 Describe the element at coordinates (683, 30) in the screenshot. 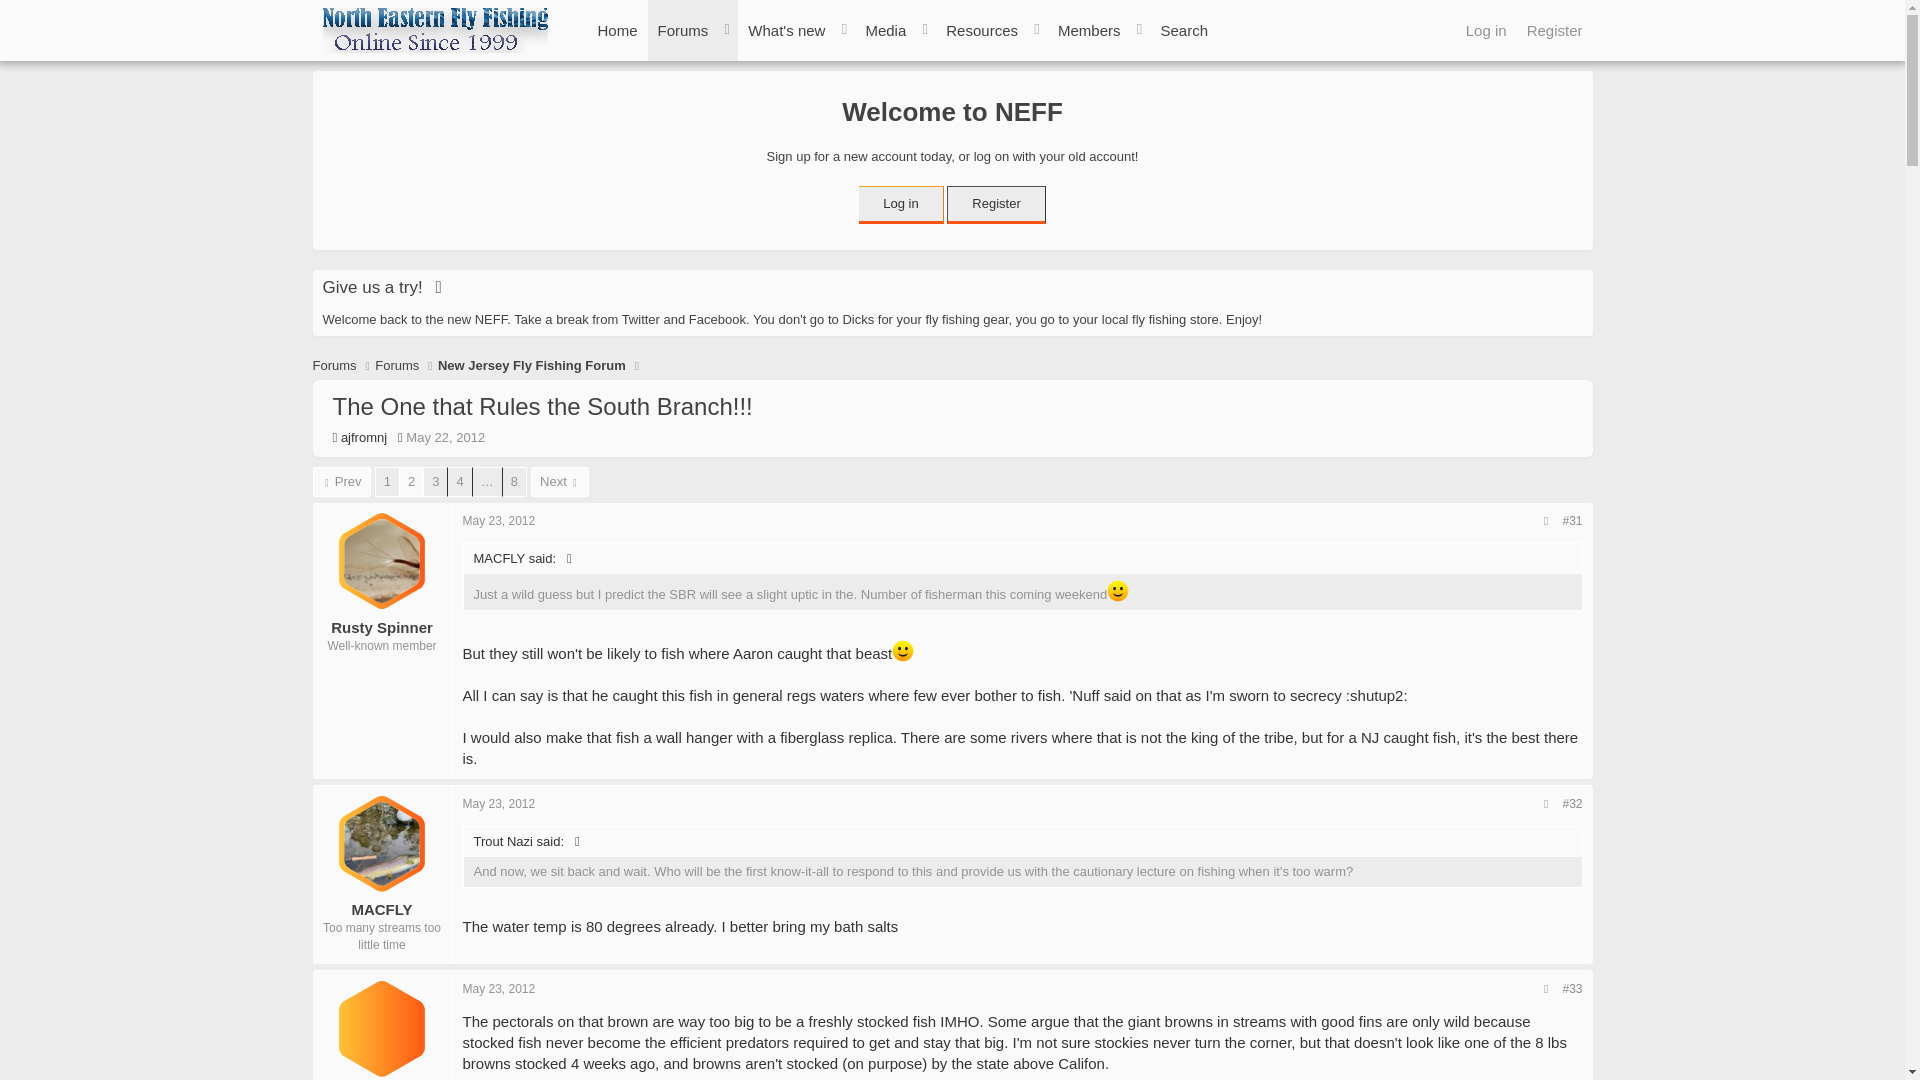

I see `May 22, 2012 at 9:55 PM` at that location.